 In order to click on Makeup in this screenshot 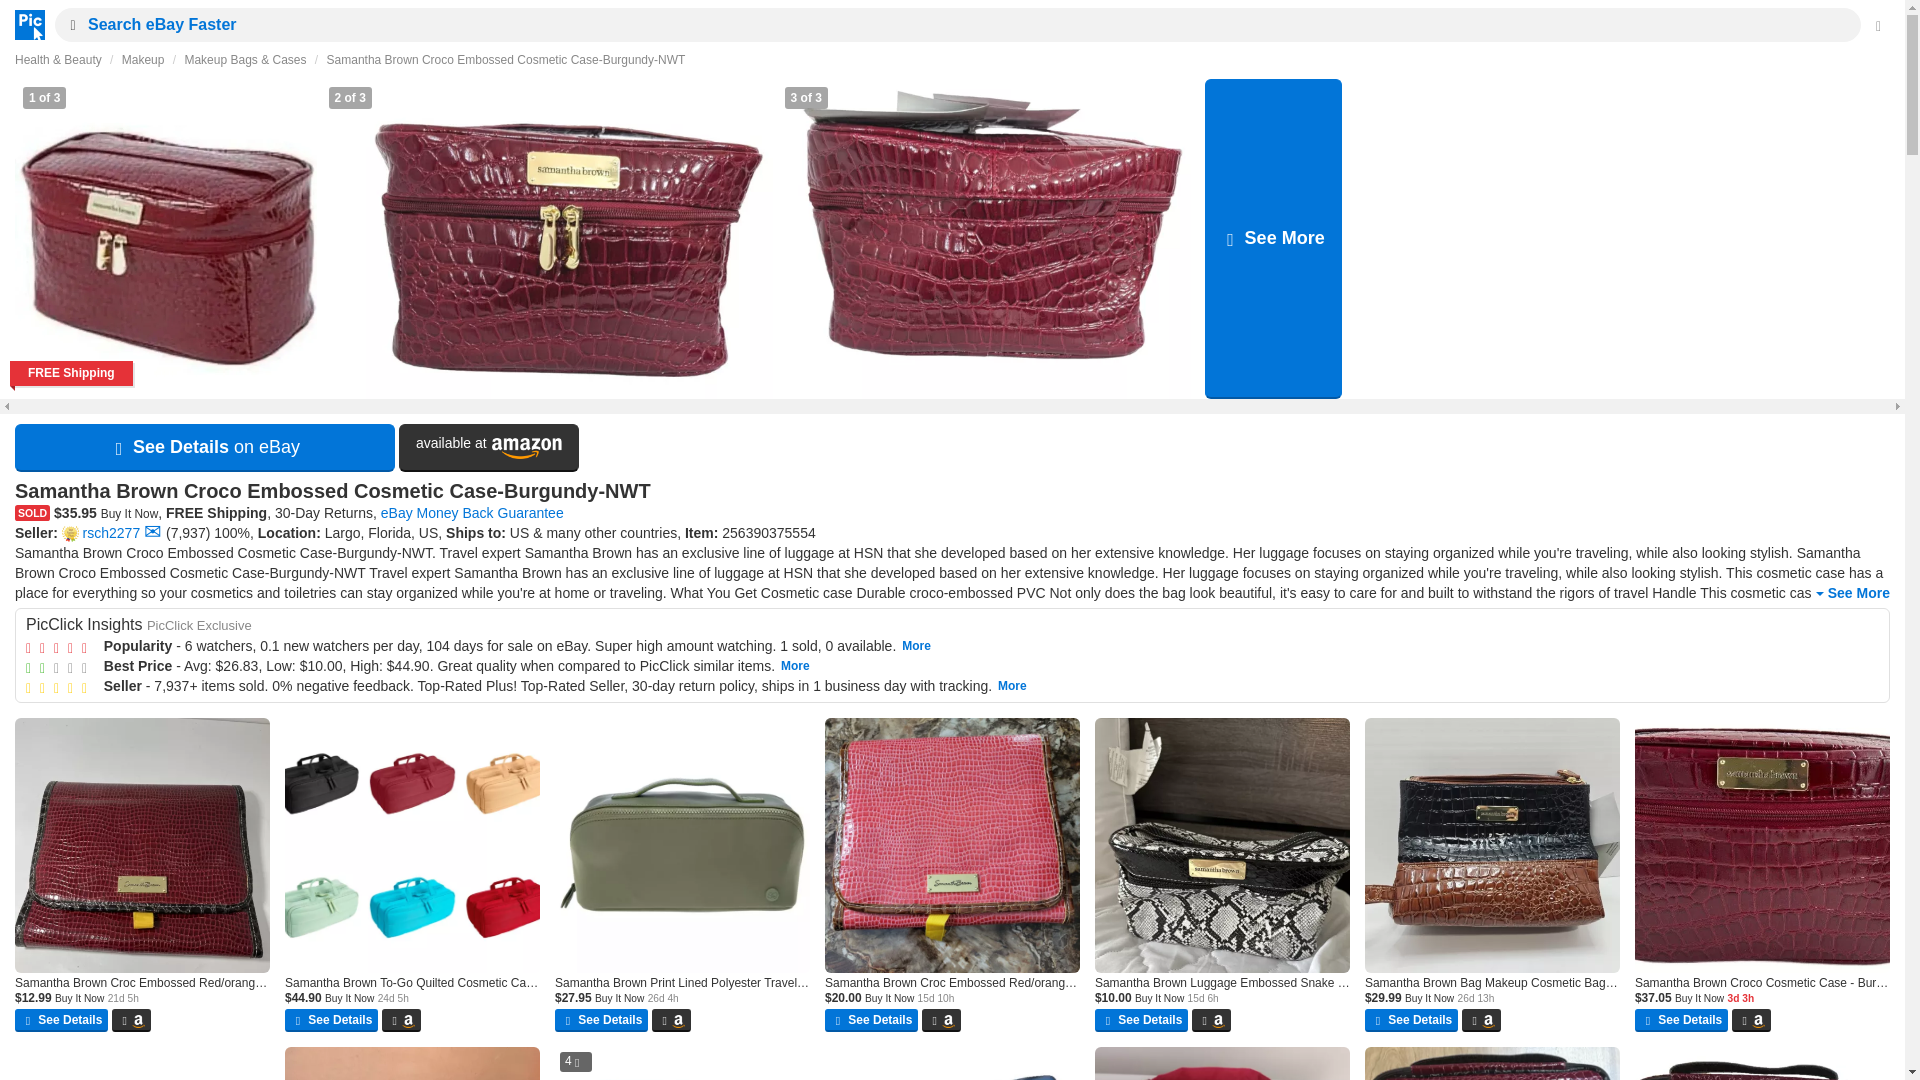, I will do `click(144, 59)`.